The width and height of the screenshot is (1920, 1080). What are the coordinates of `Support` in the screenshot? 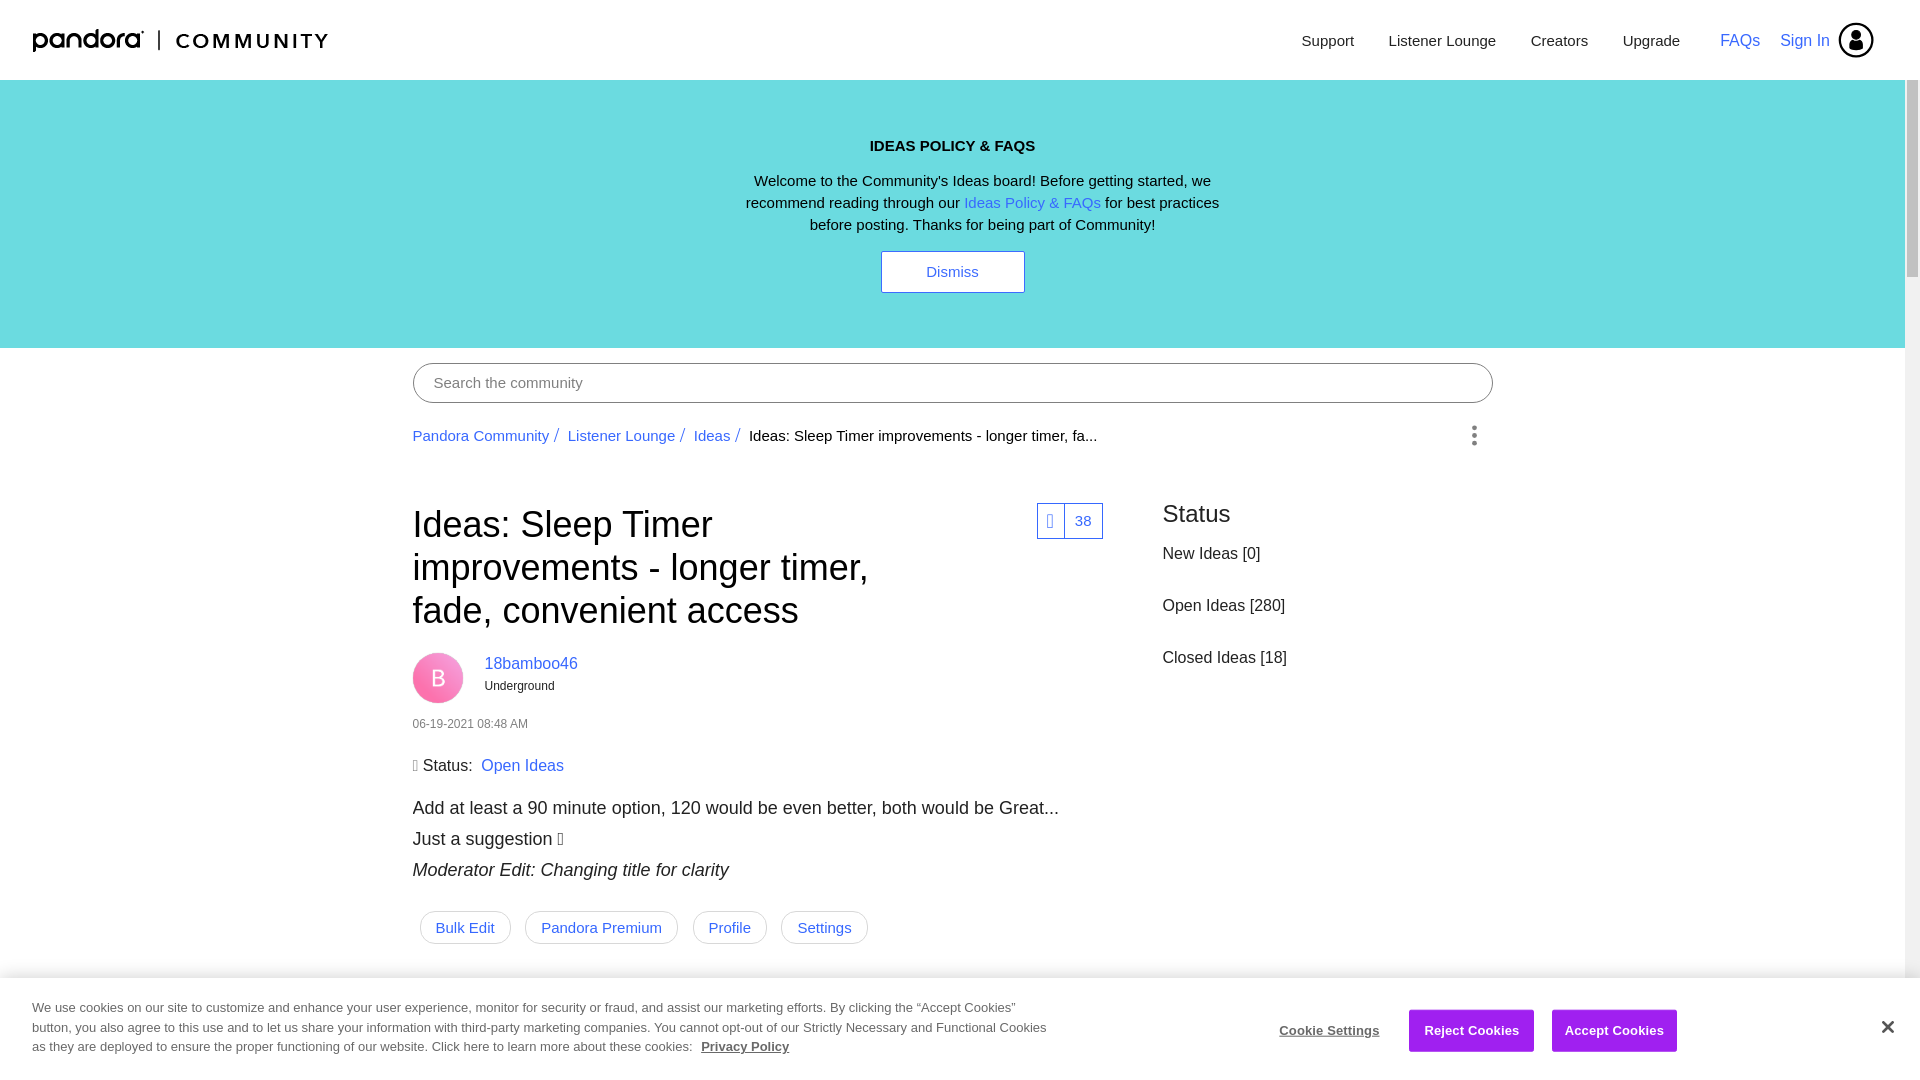 It's located at (1328, 40).